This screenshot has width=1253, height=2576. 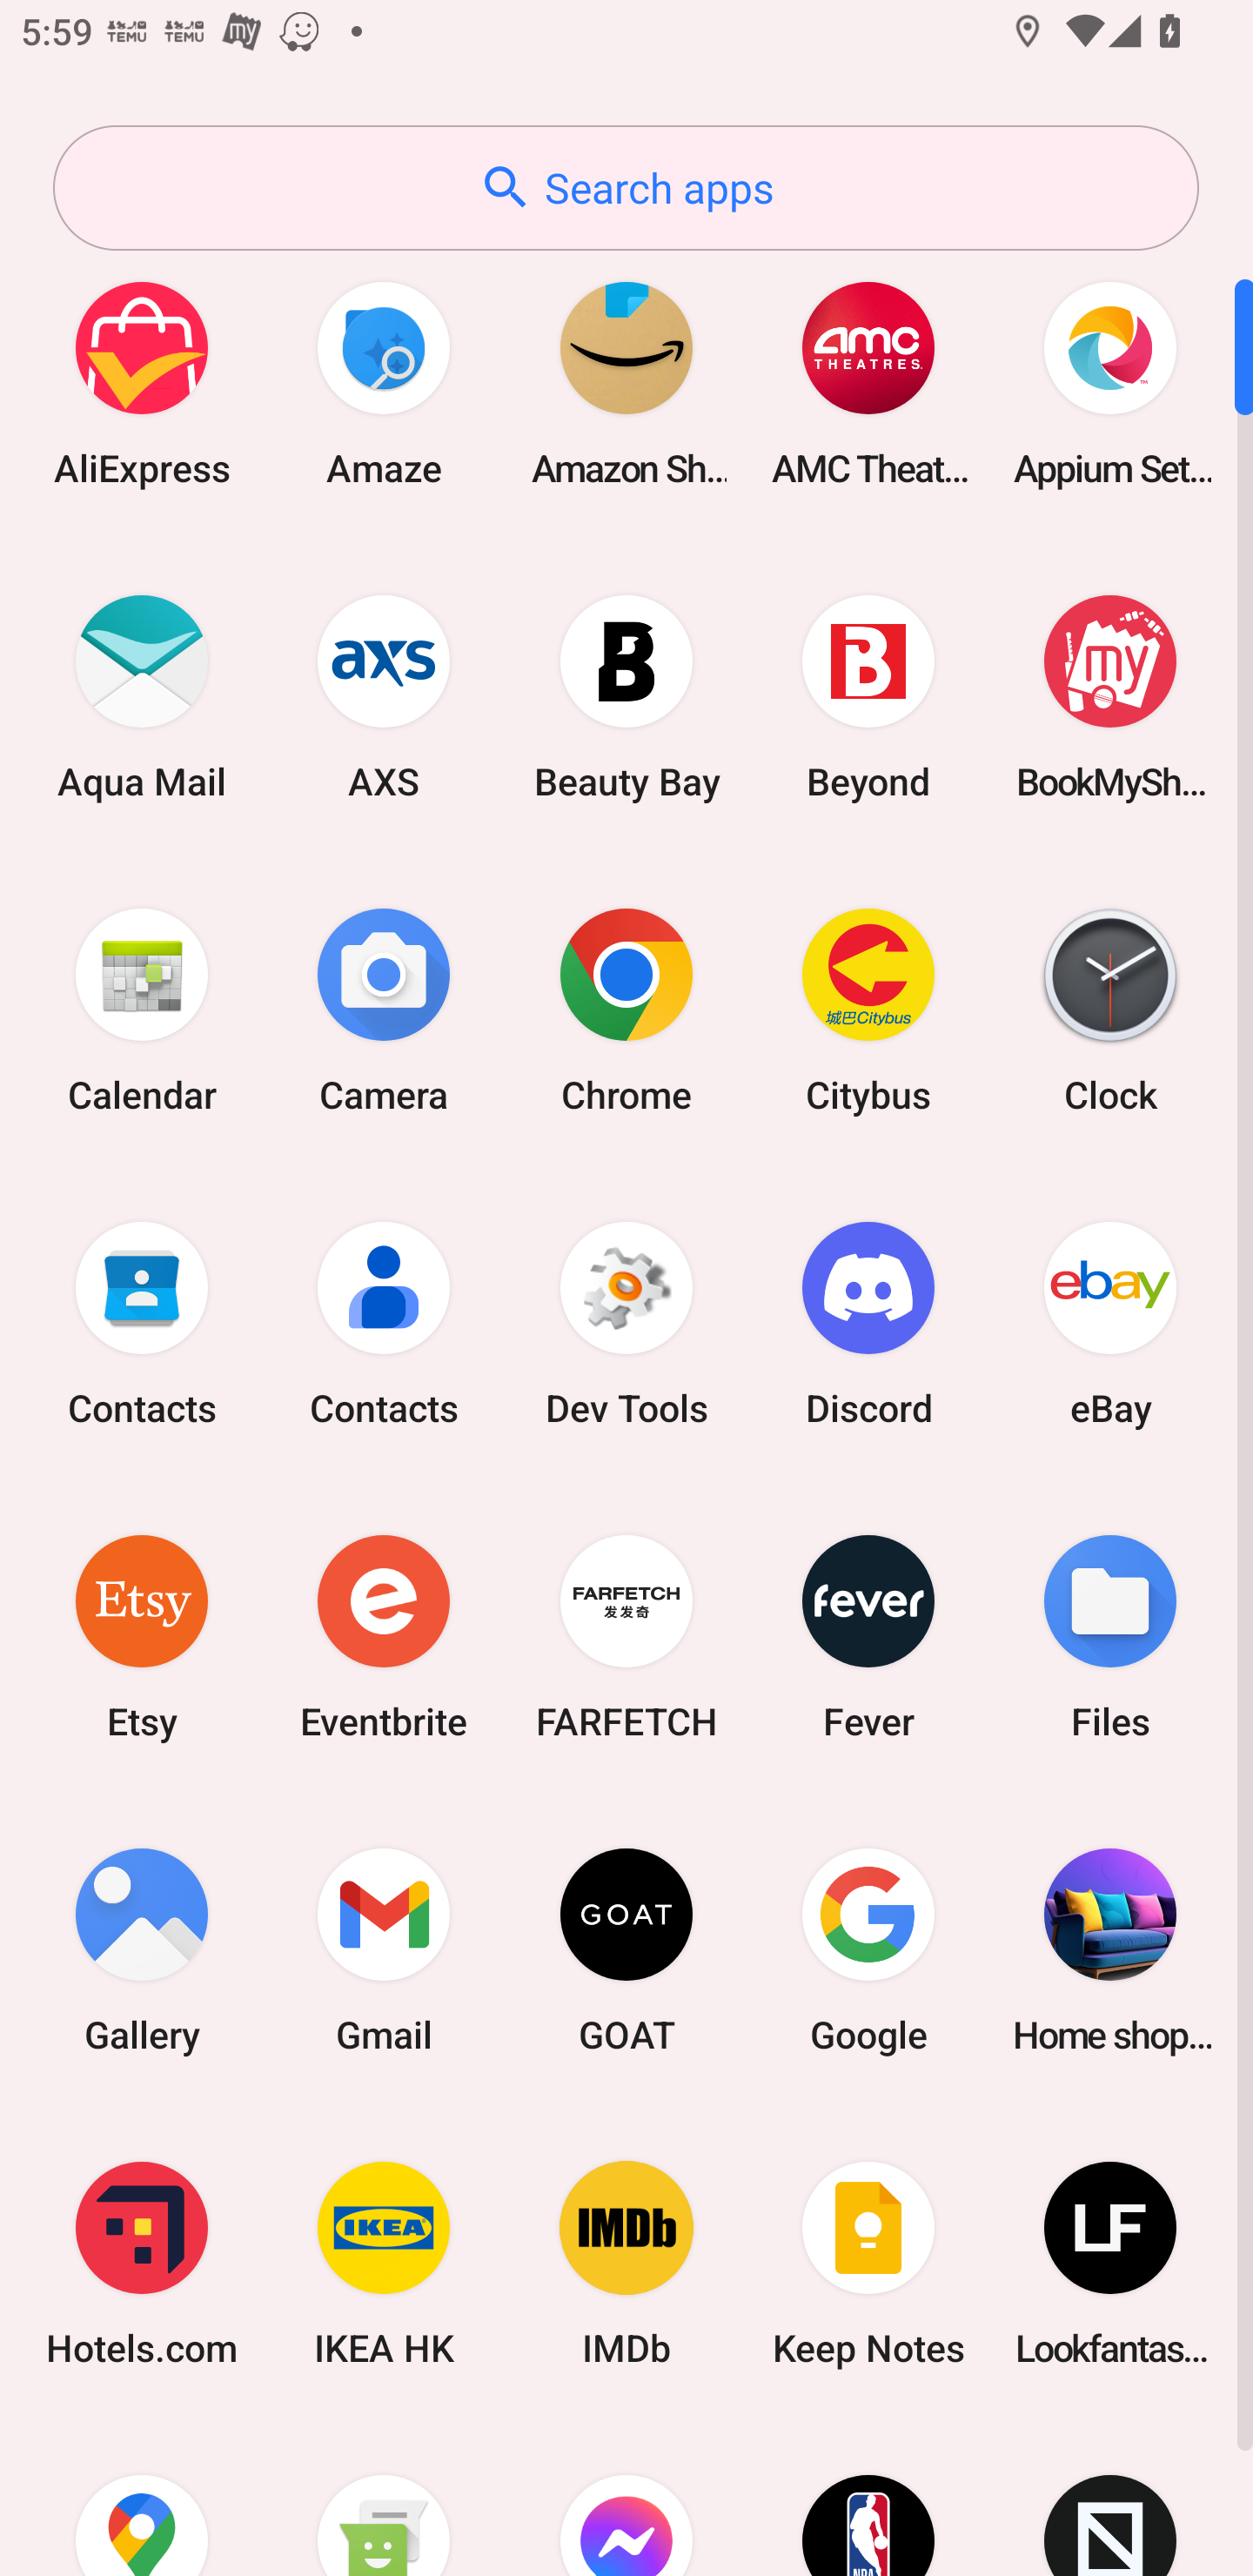 What do you see at coordinates (1110, 2264) in the screenshot?
I see `Lookfantastic` at bounding box center [1110, 2264].